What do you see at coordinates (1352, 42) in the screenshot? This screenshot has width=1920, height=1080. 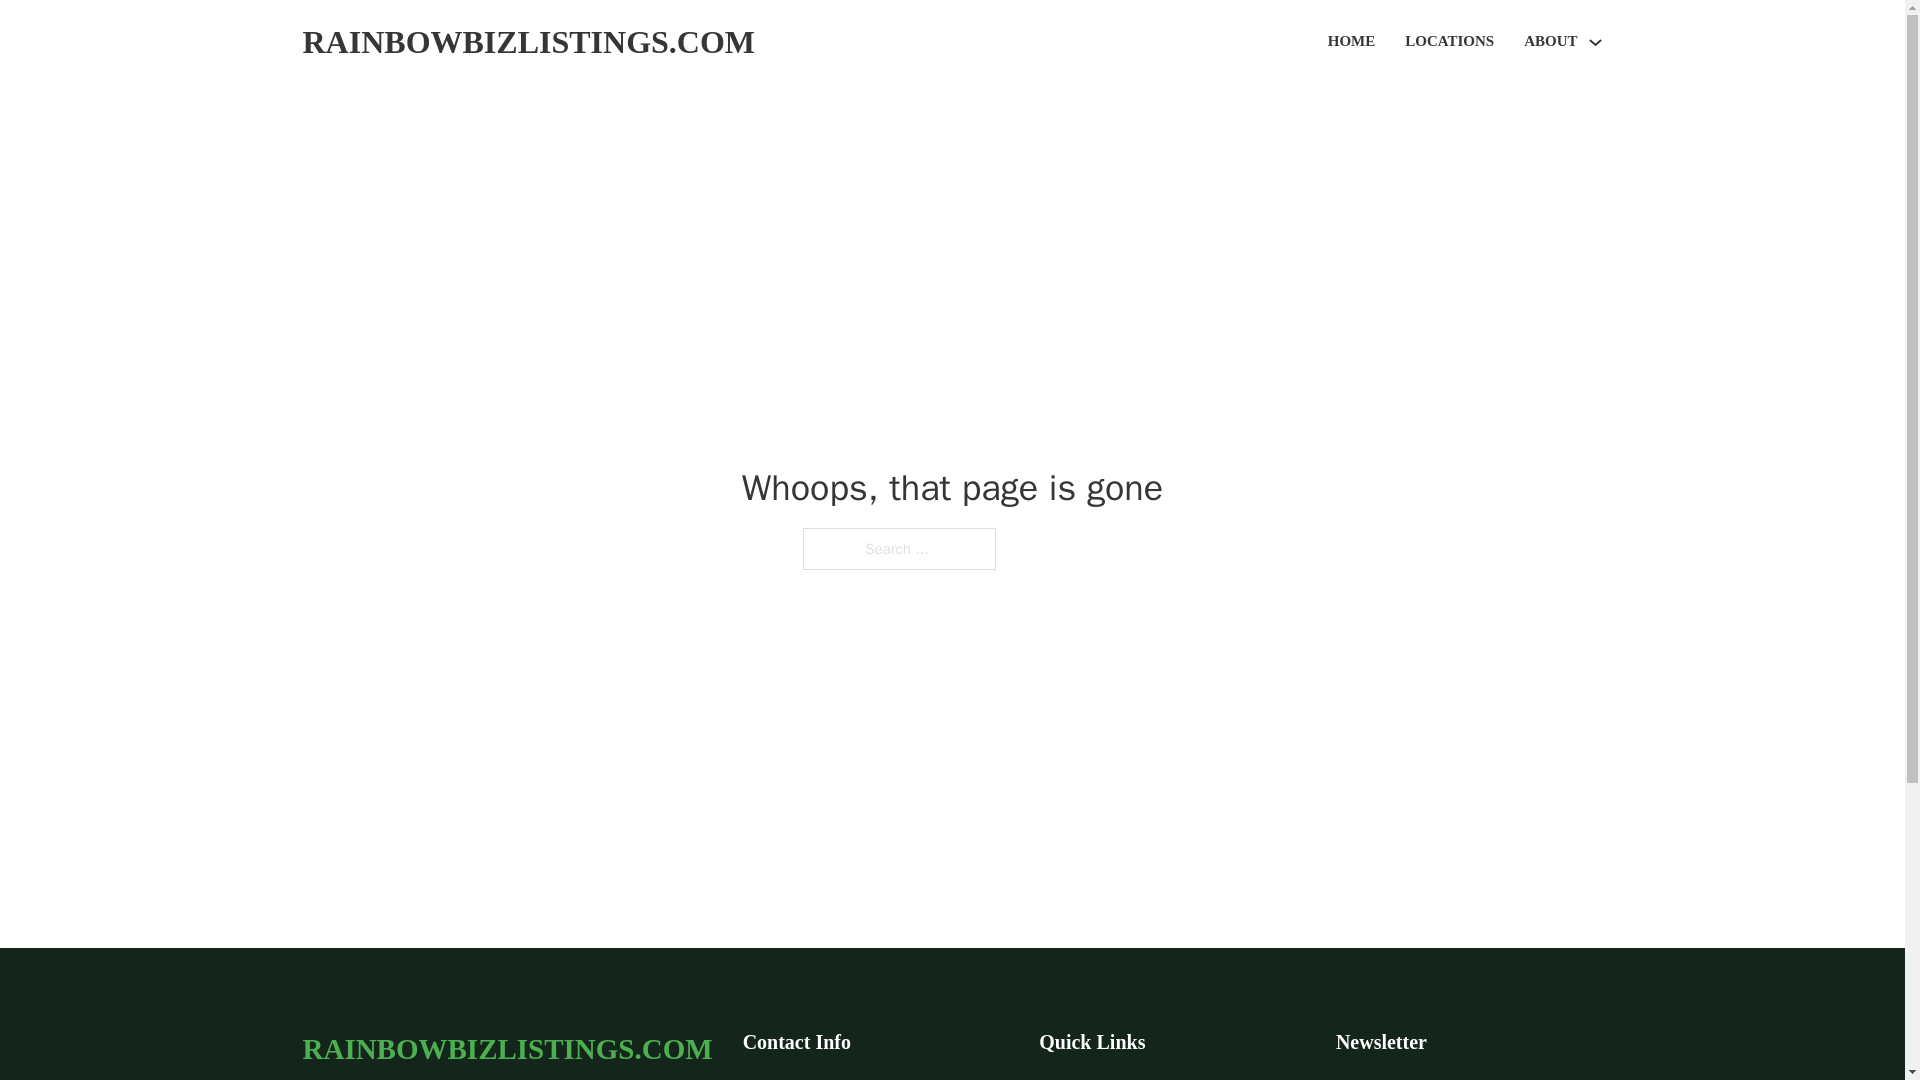 I see `HOME` at bounding box center [1352, 42].